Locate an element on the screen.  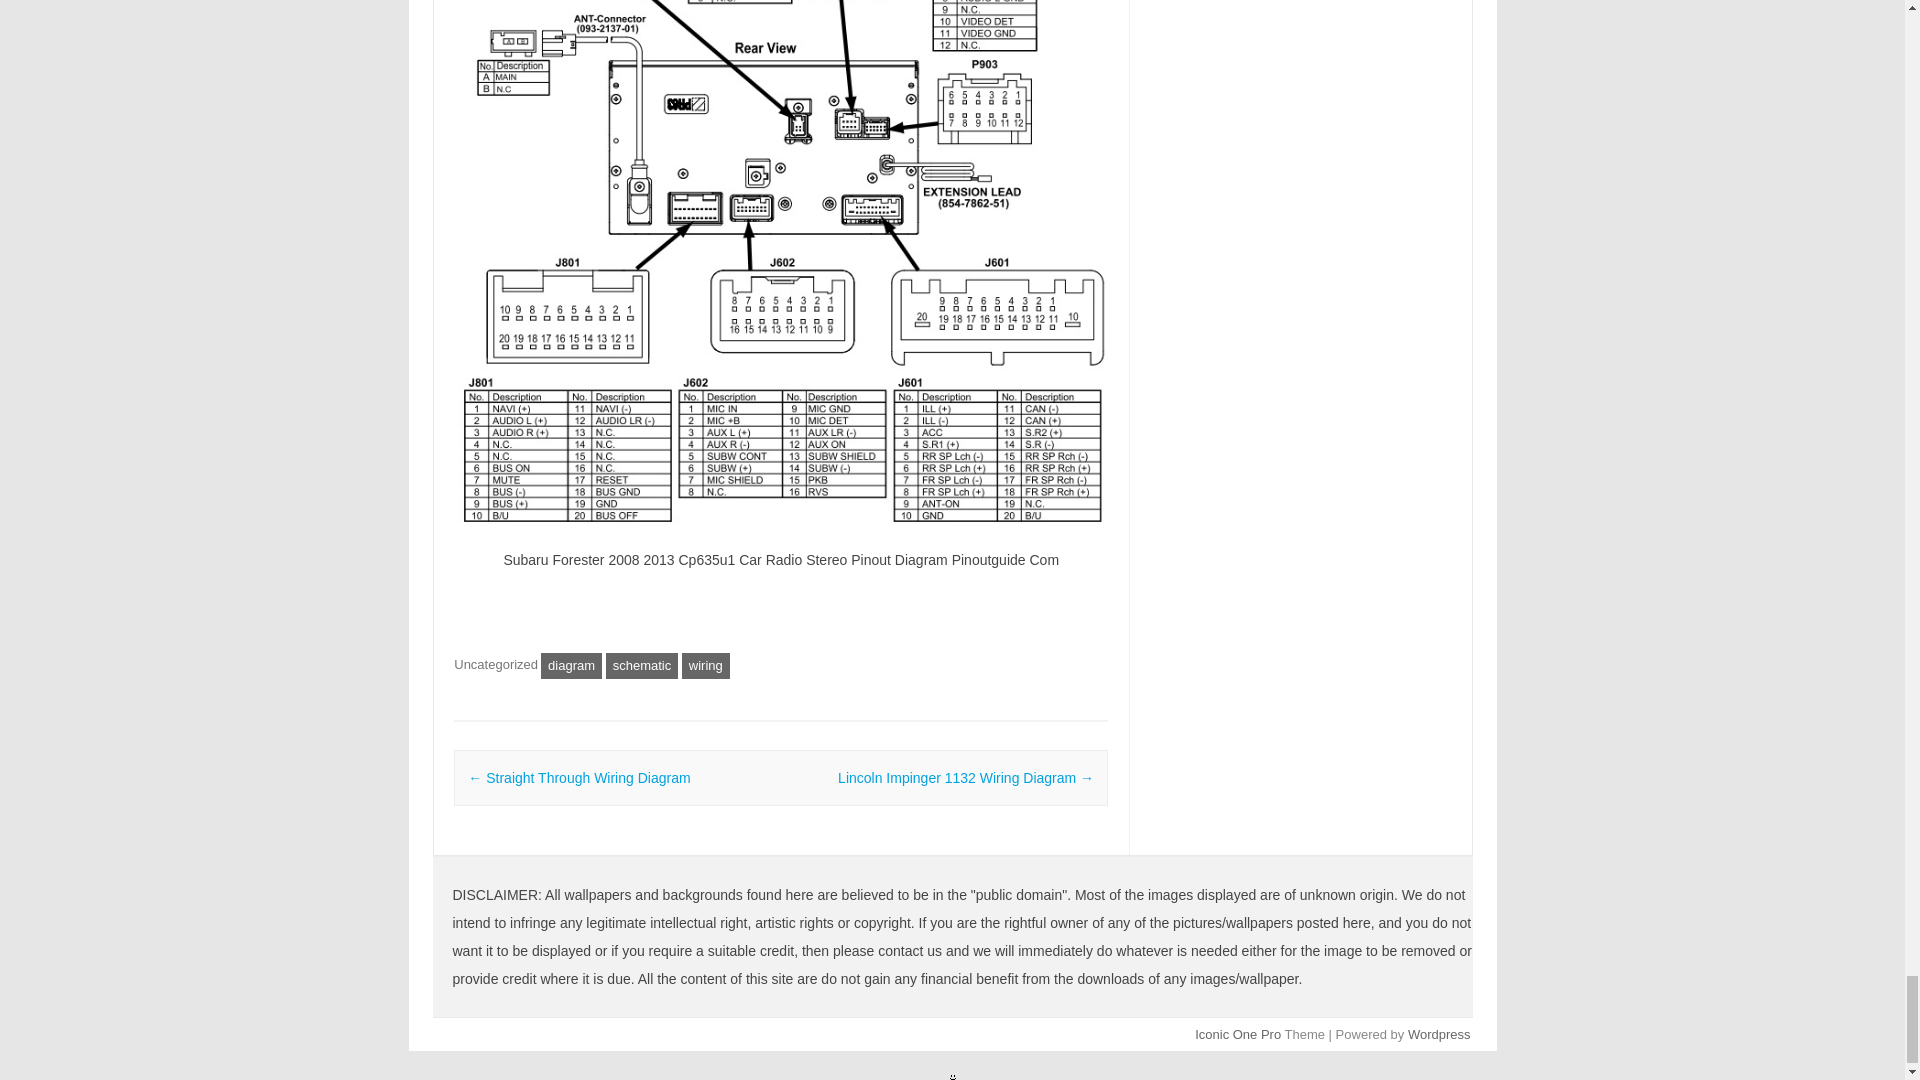
Wordpress is located at coordinates (1438, 1034).